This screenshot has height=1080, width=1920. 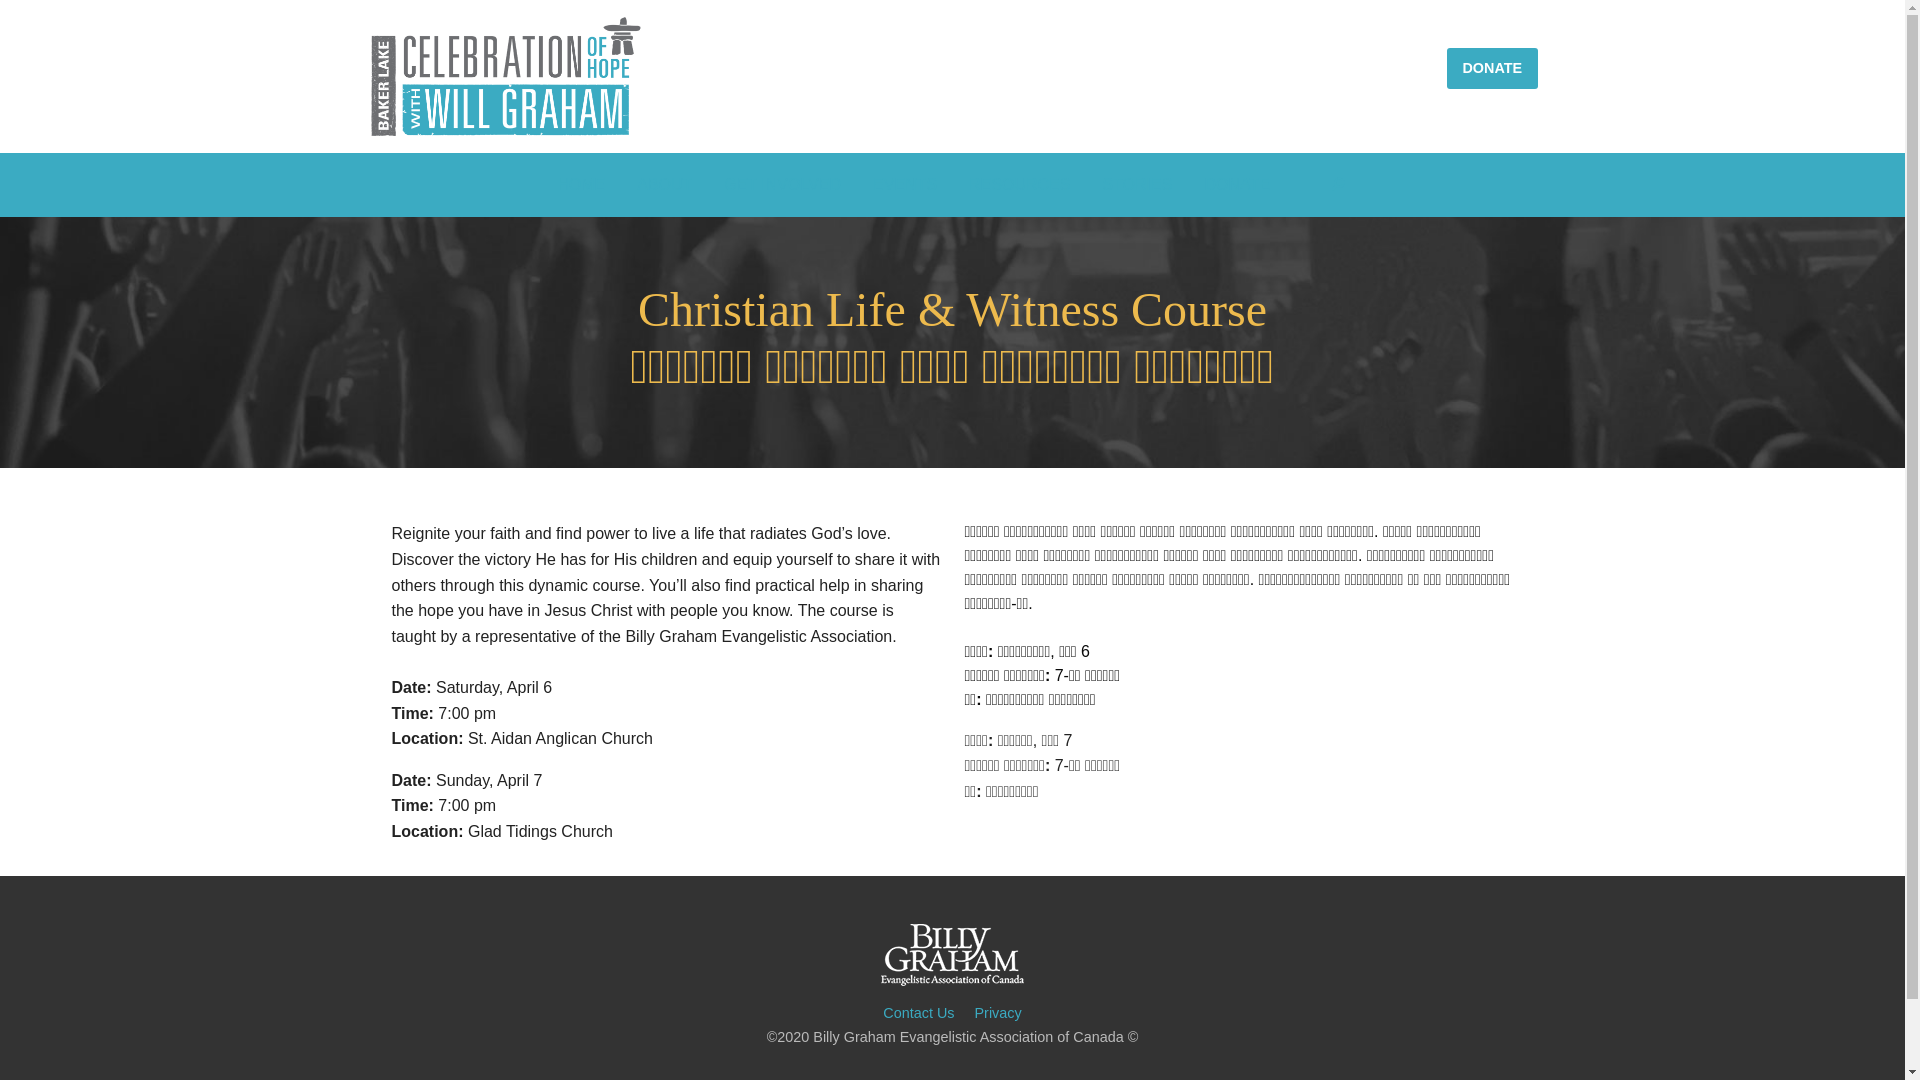 I want to click on Search, so click(x=1092, y=254).